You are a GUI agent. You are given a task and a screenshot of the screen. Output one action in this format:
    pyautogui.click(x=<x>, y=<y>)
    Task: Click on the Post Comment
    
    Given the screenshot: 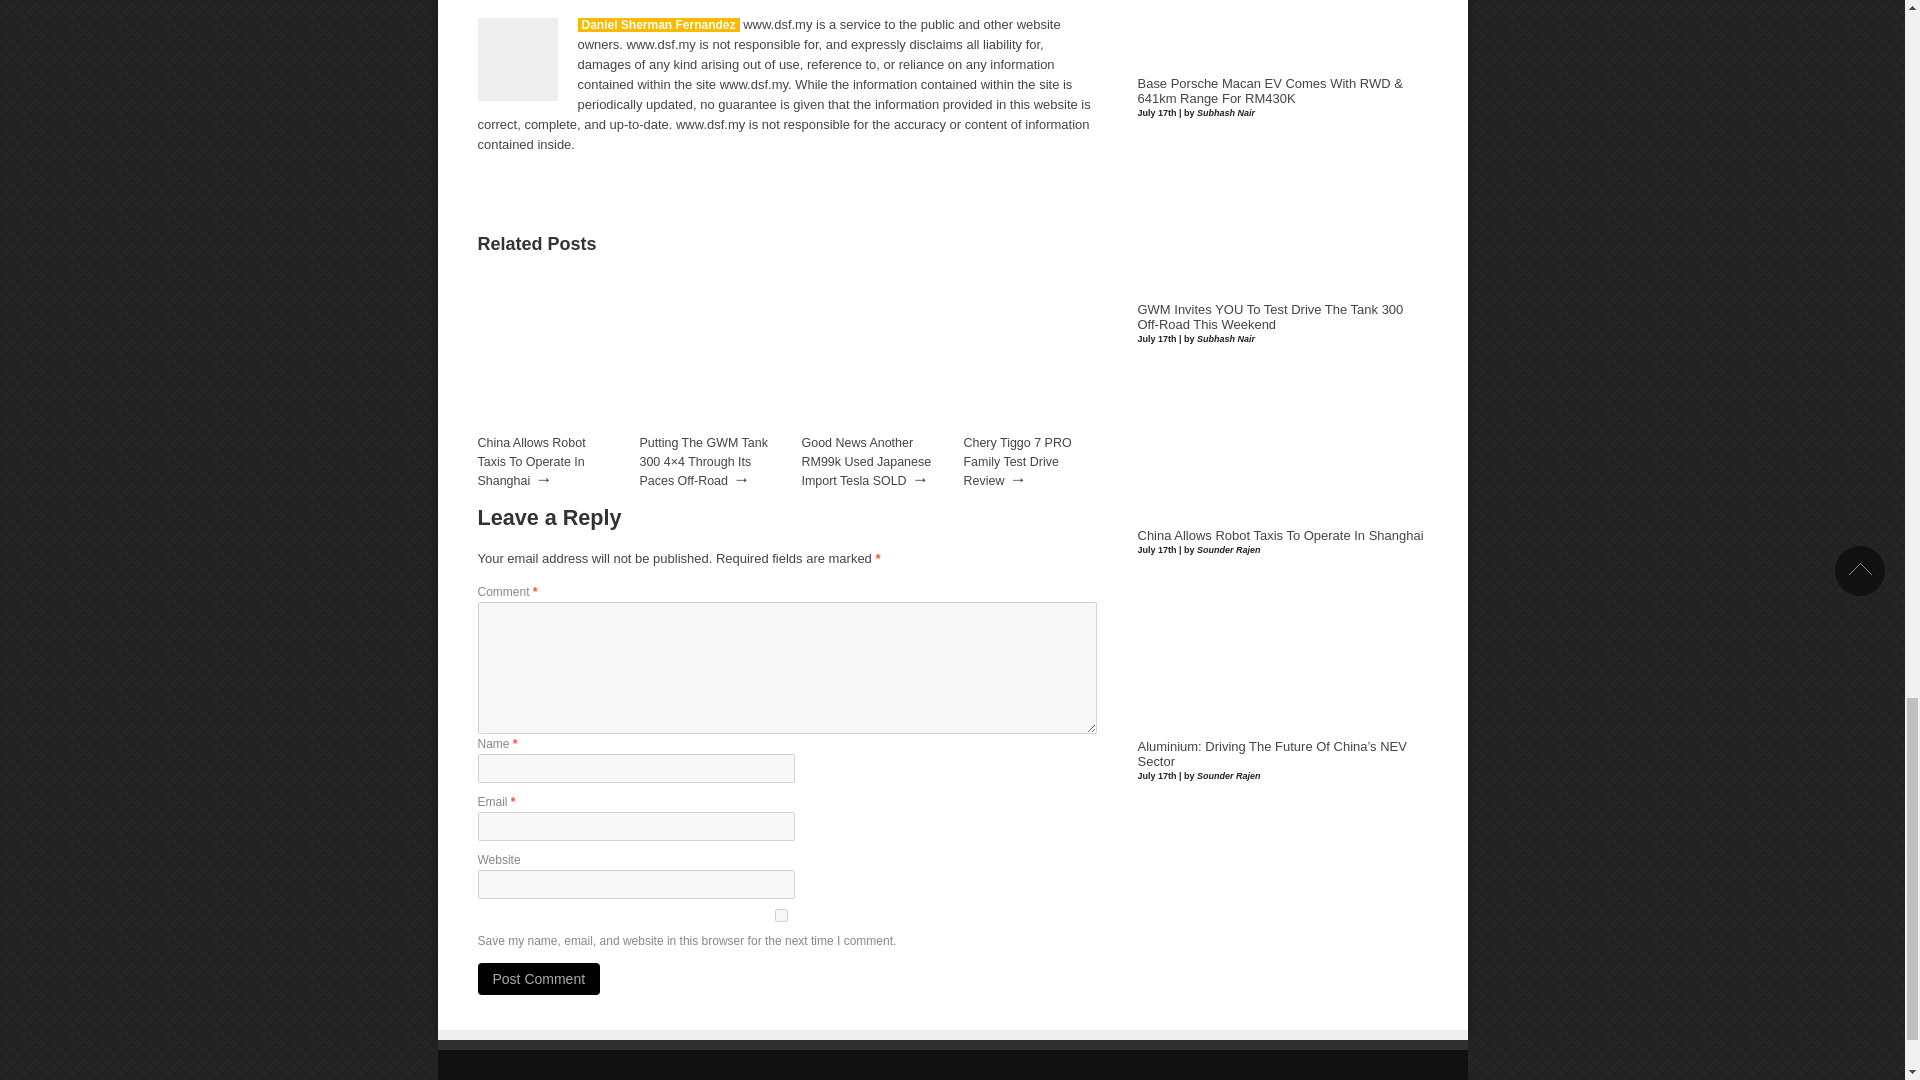 What is the action you would take?
    pyautogui.click(x=539, y=978)
    